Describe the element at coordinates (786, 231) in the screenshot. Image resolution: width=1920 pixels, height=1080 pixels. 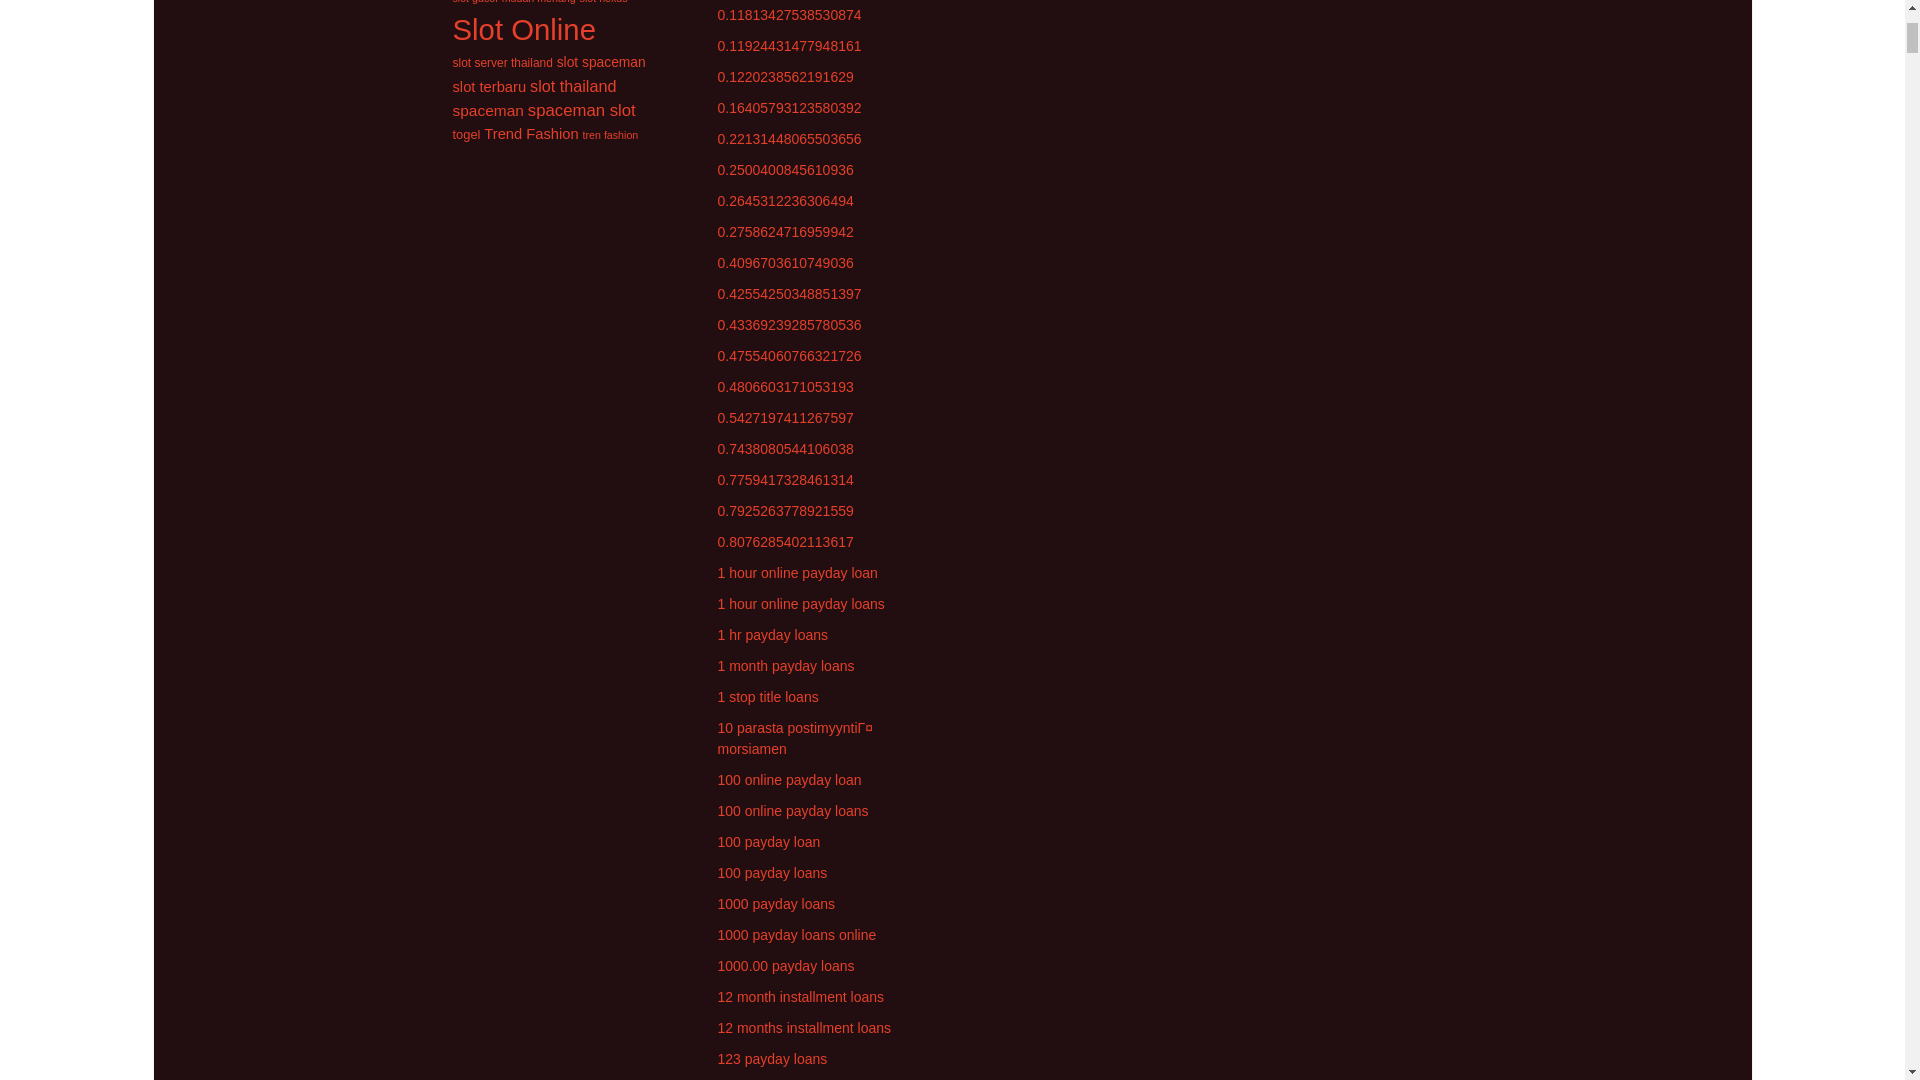
I see `0.2758624716959942` at that location.